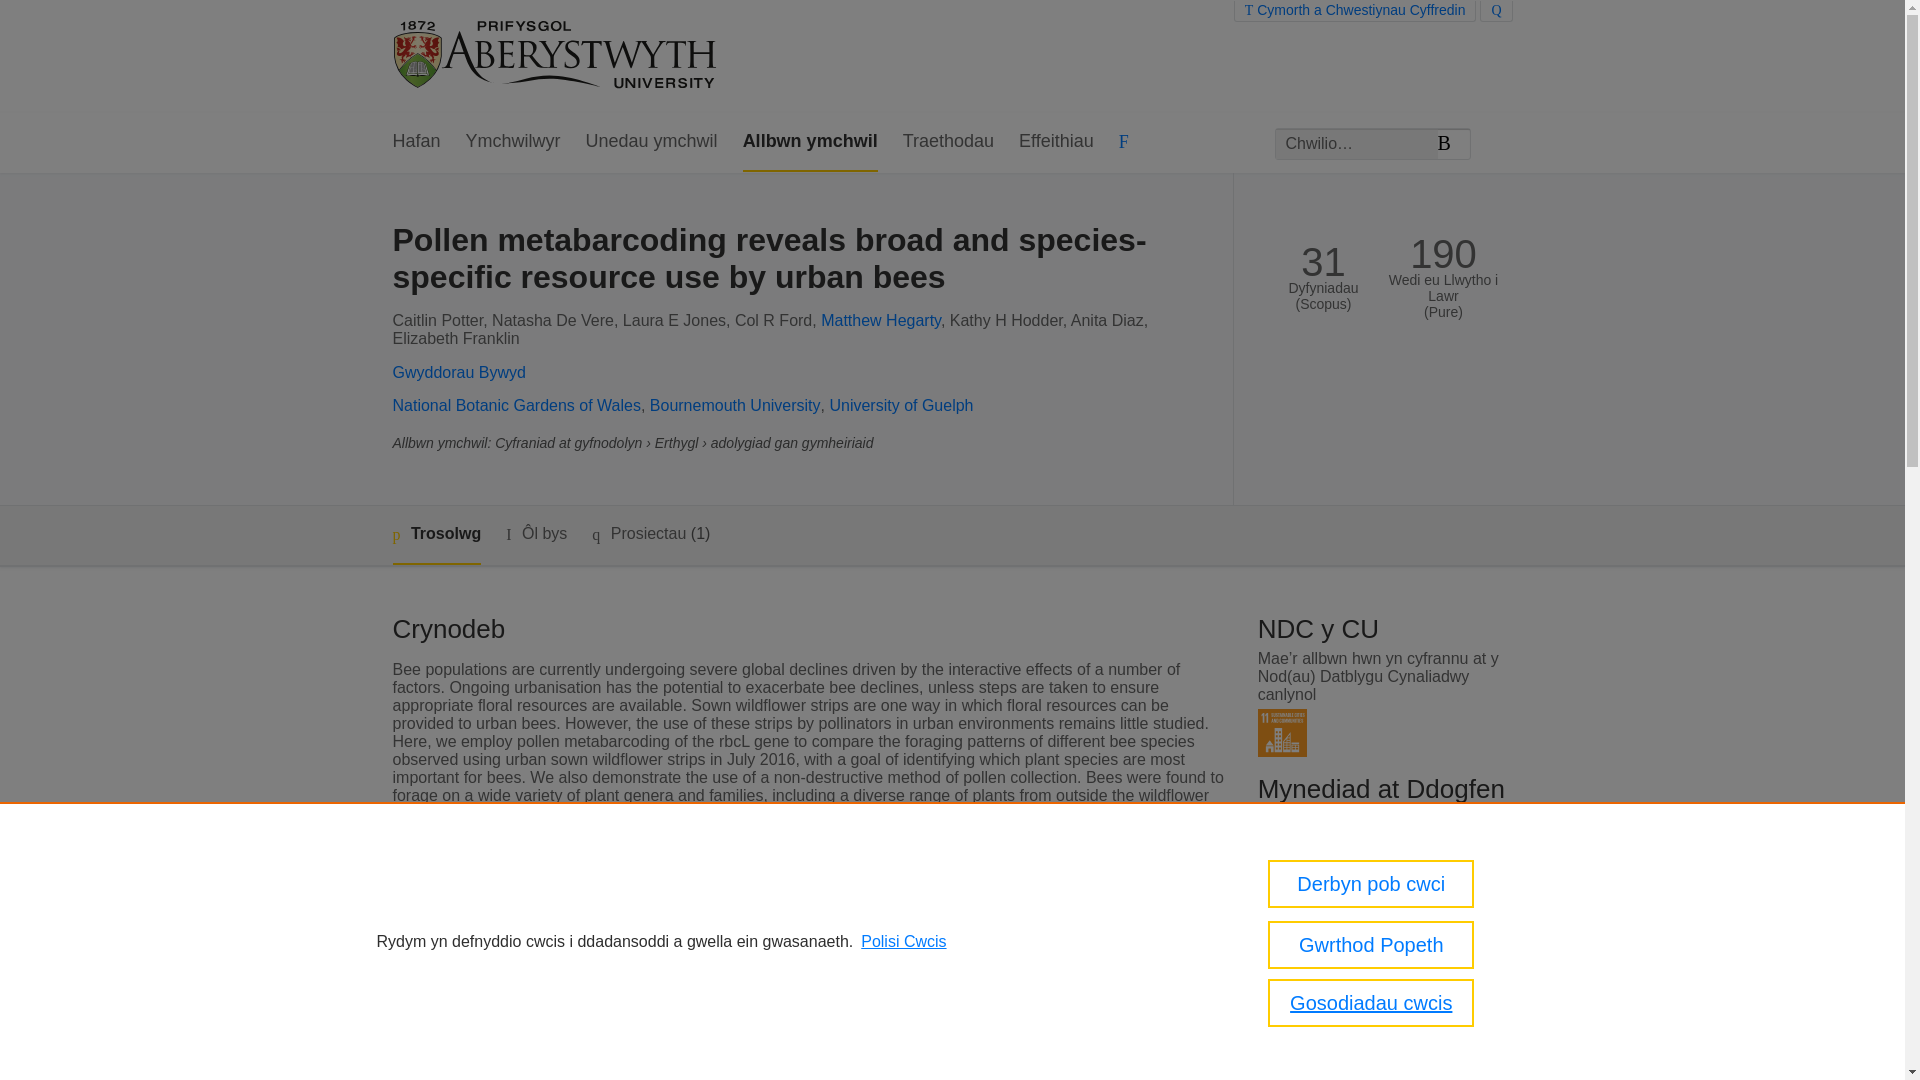 The width and height of the screenshot is (1920, 1080). What do you see at coordinates (1282, 733) in the screenshot?
I see `NDC 11 - Dinasoedd a Chymunedau Cynaliadwy` at bounding box center [1282, 733].